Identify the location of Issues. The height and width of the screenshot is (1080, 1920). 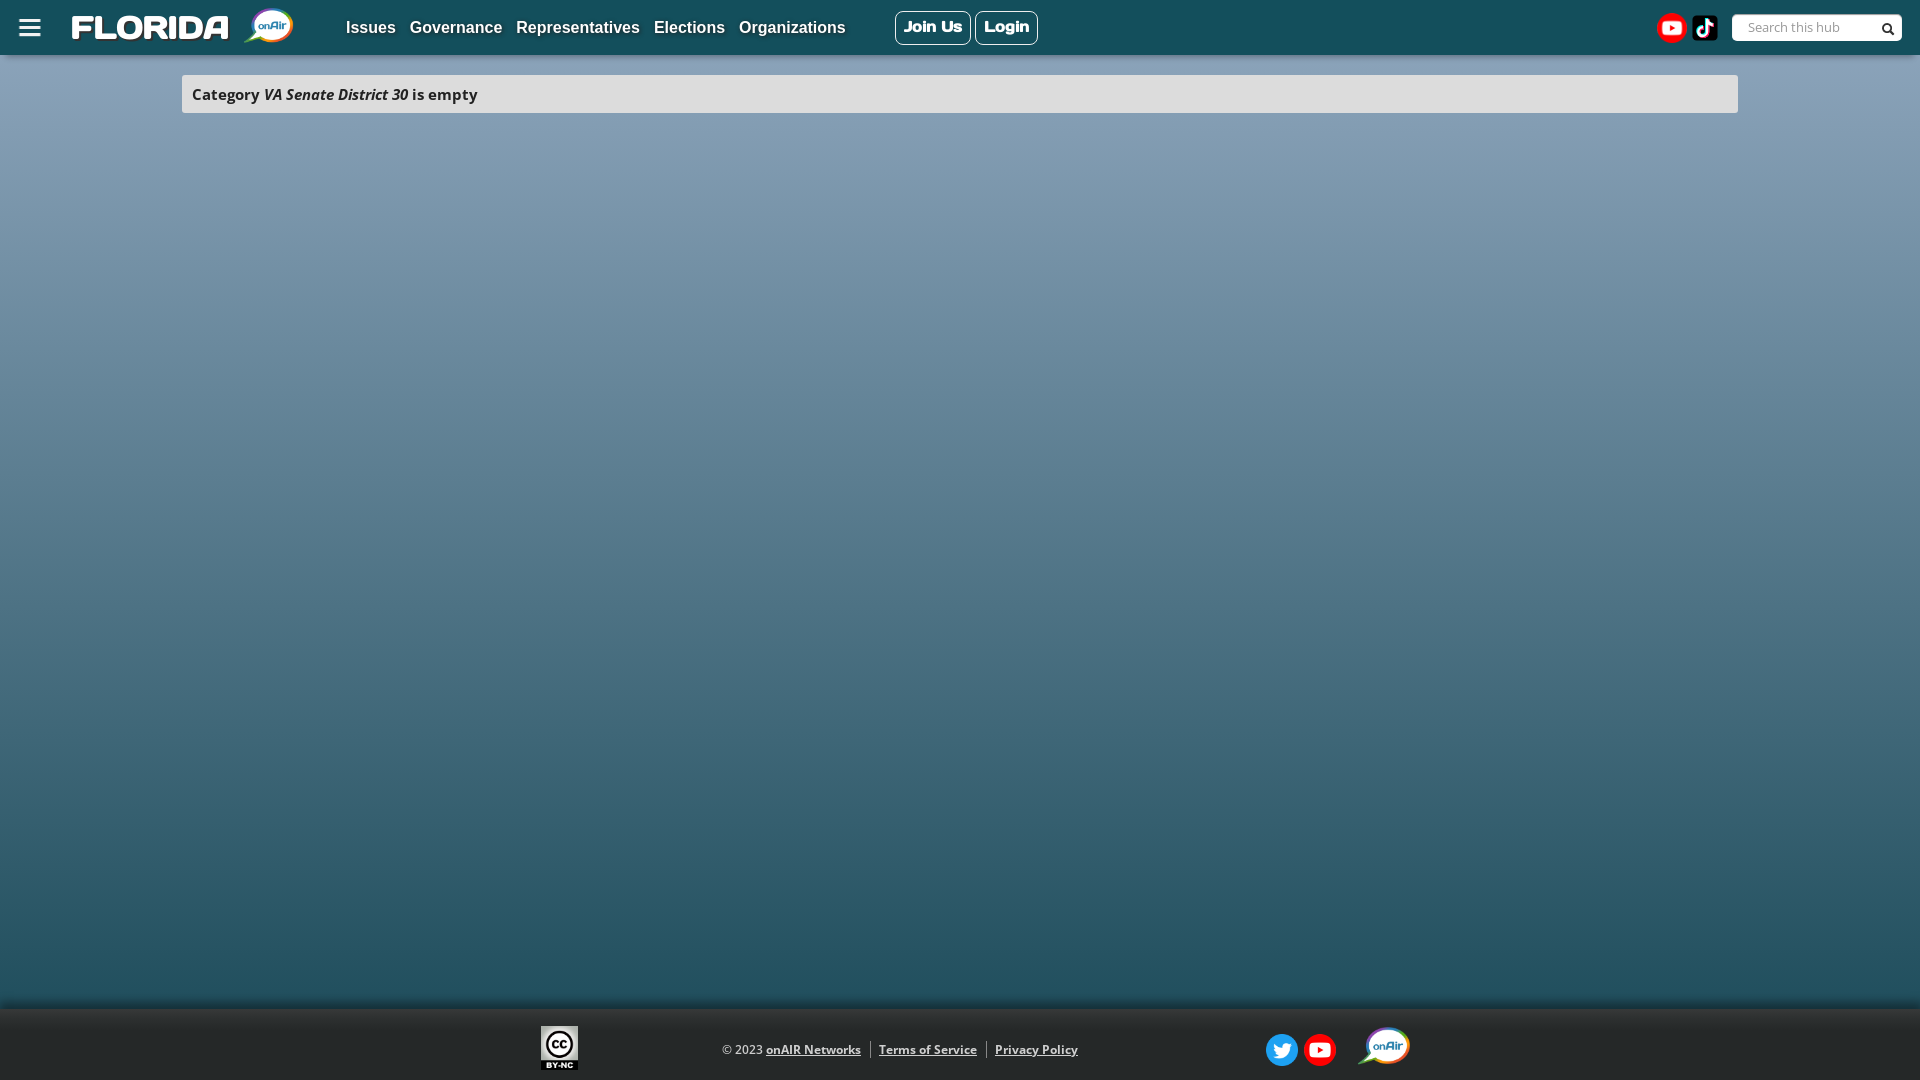
(371, 29).